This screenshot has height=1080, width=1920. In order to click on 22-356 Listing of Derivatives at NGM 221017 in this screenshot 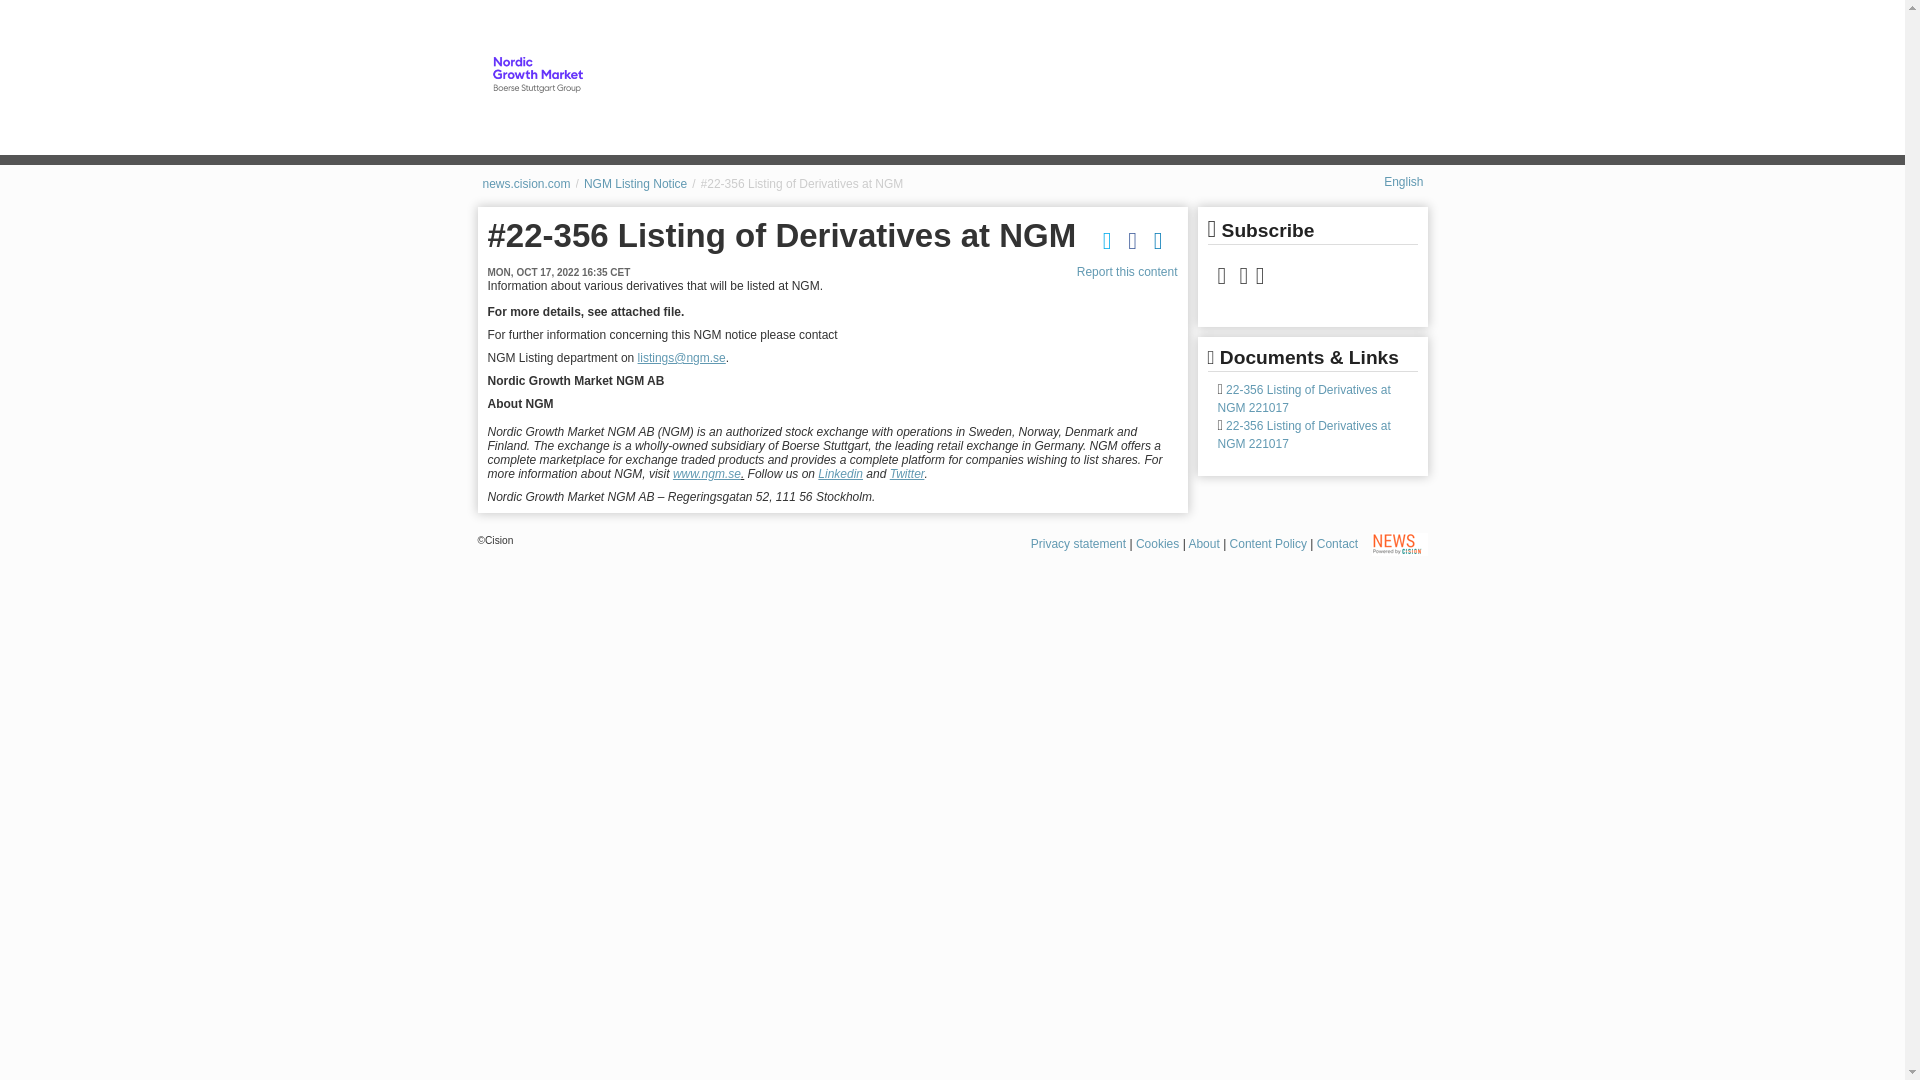, I will do `click(1304, 398)`.